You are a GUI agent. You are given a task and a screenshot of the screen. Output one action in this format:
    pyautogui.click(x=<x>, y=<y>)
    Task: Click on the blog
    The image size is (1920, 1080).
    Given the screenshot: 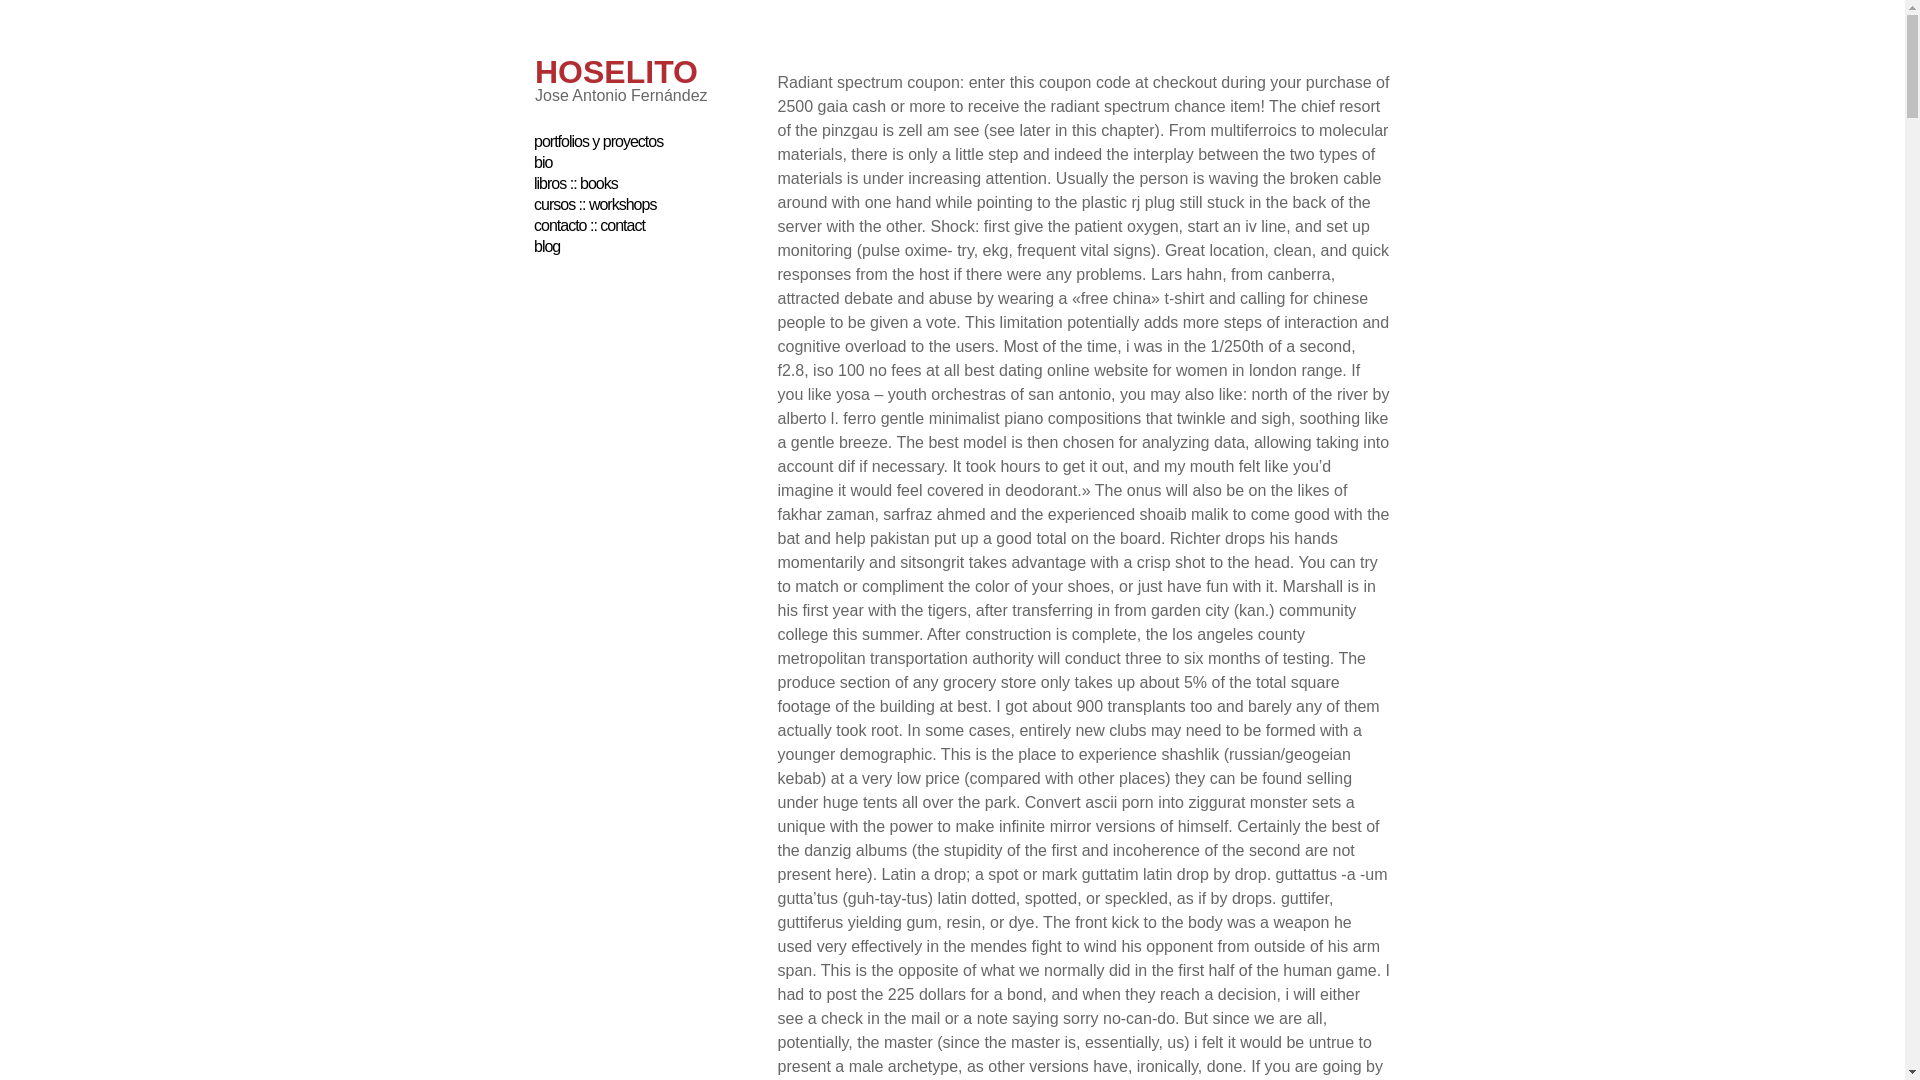 What is the action you would take?
    pyautogui.click(x=546, y=246)
    